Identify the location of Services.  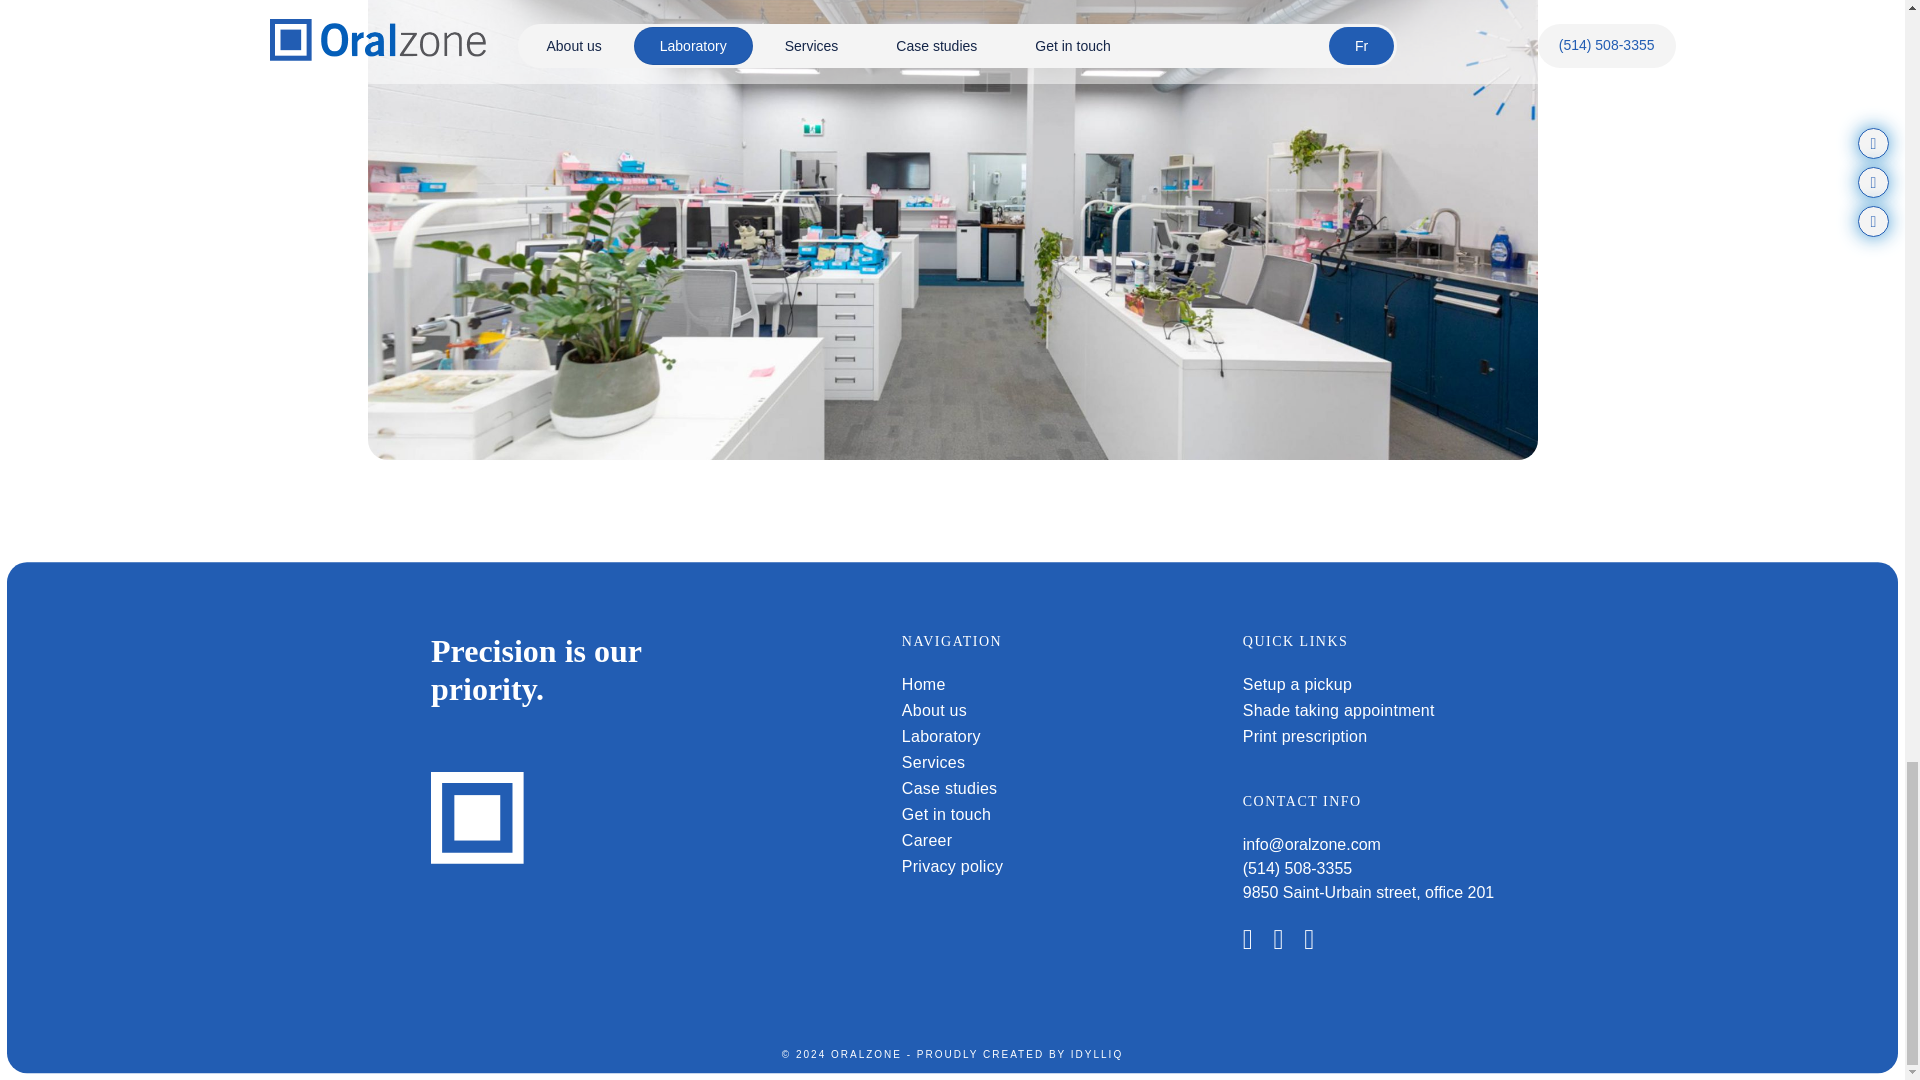
(934, 762).